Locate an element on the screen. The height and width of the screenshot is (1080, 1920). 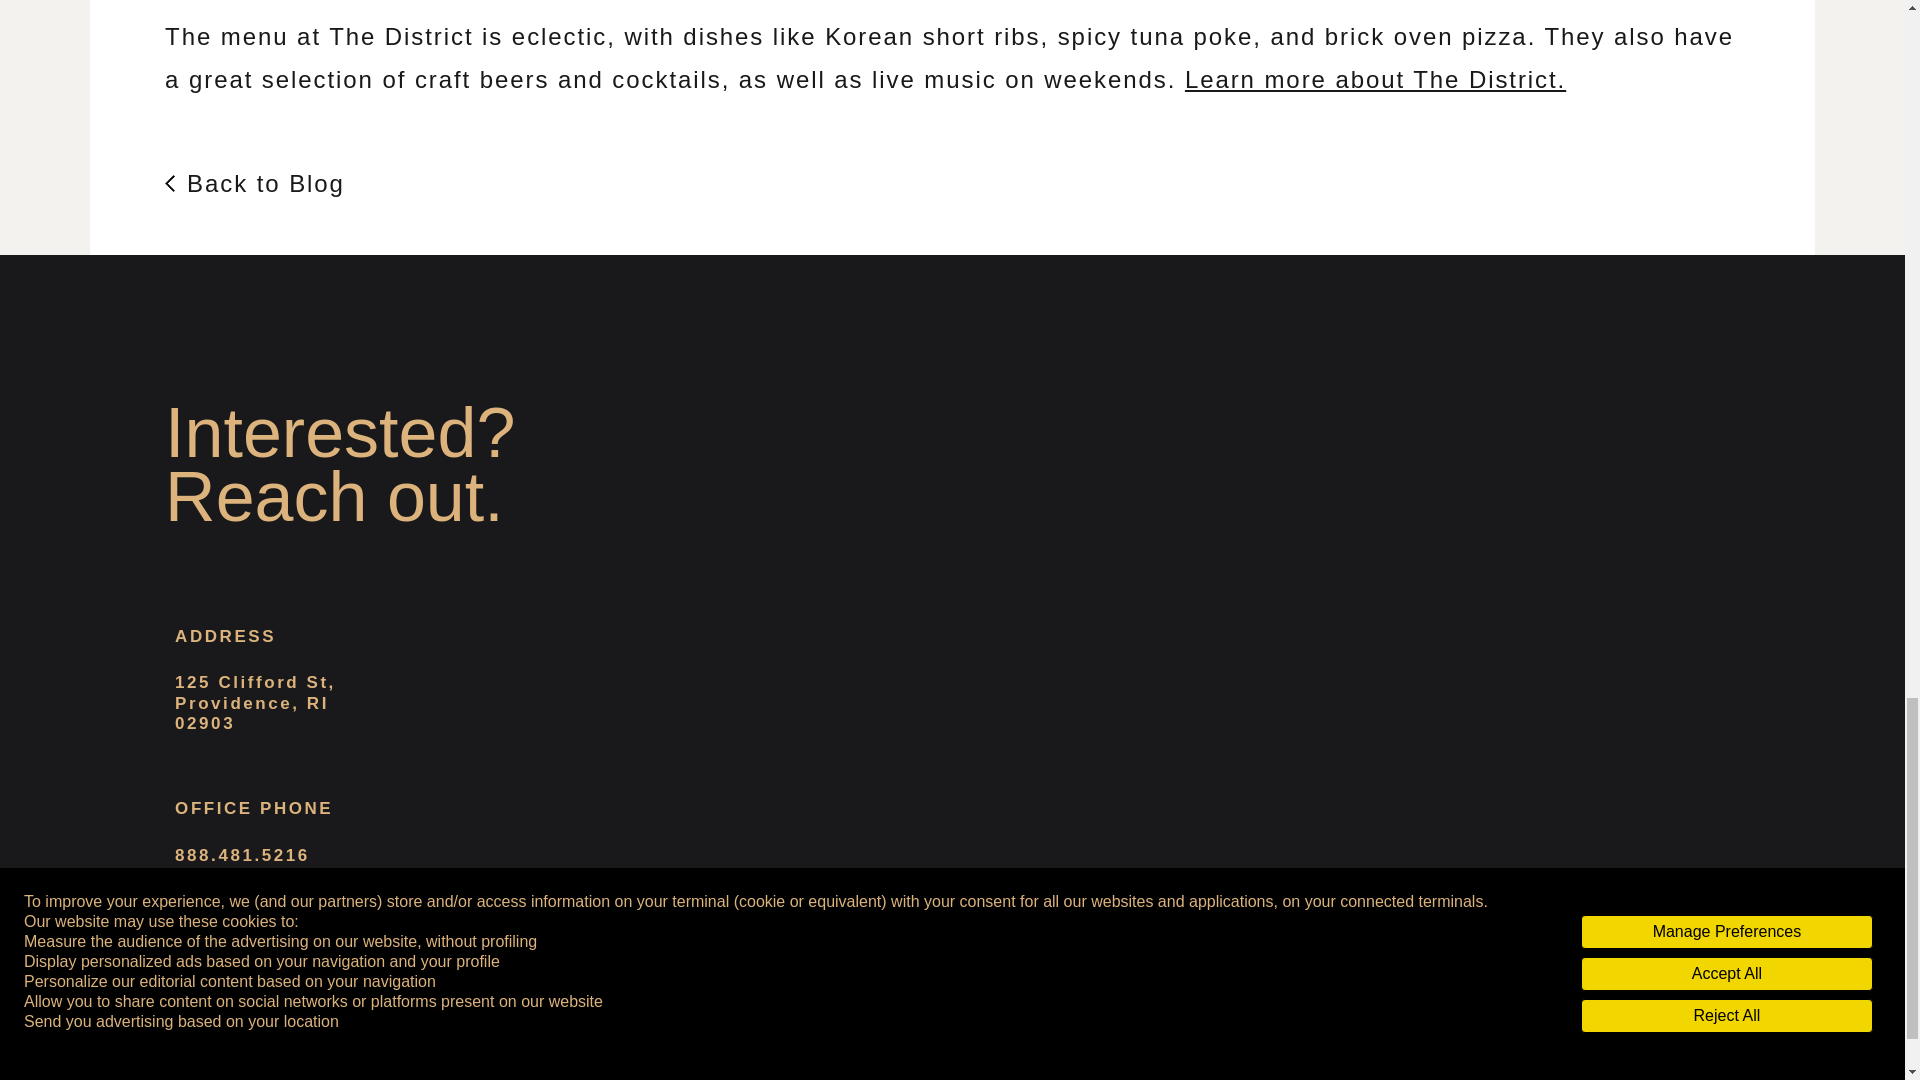
Back to Blog is located at coordinates (255, 184).